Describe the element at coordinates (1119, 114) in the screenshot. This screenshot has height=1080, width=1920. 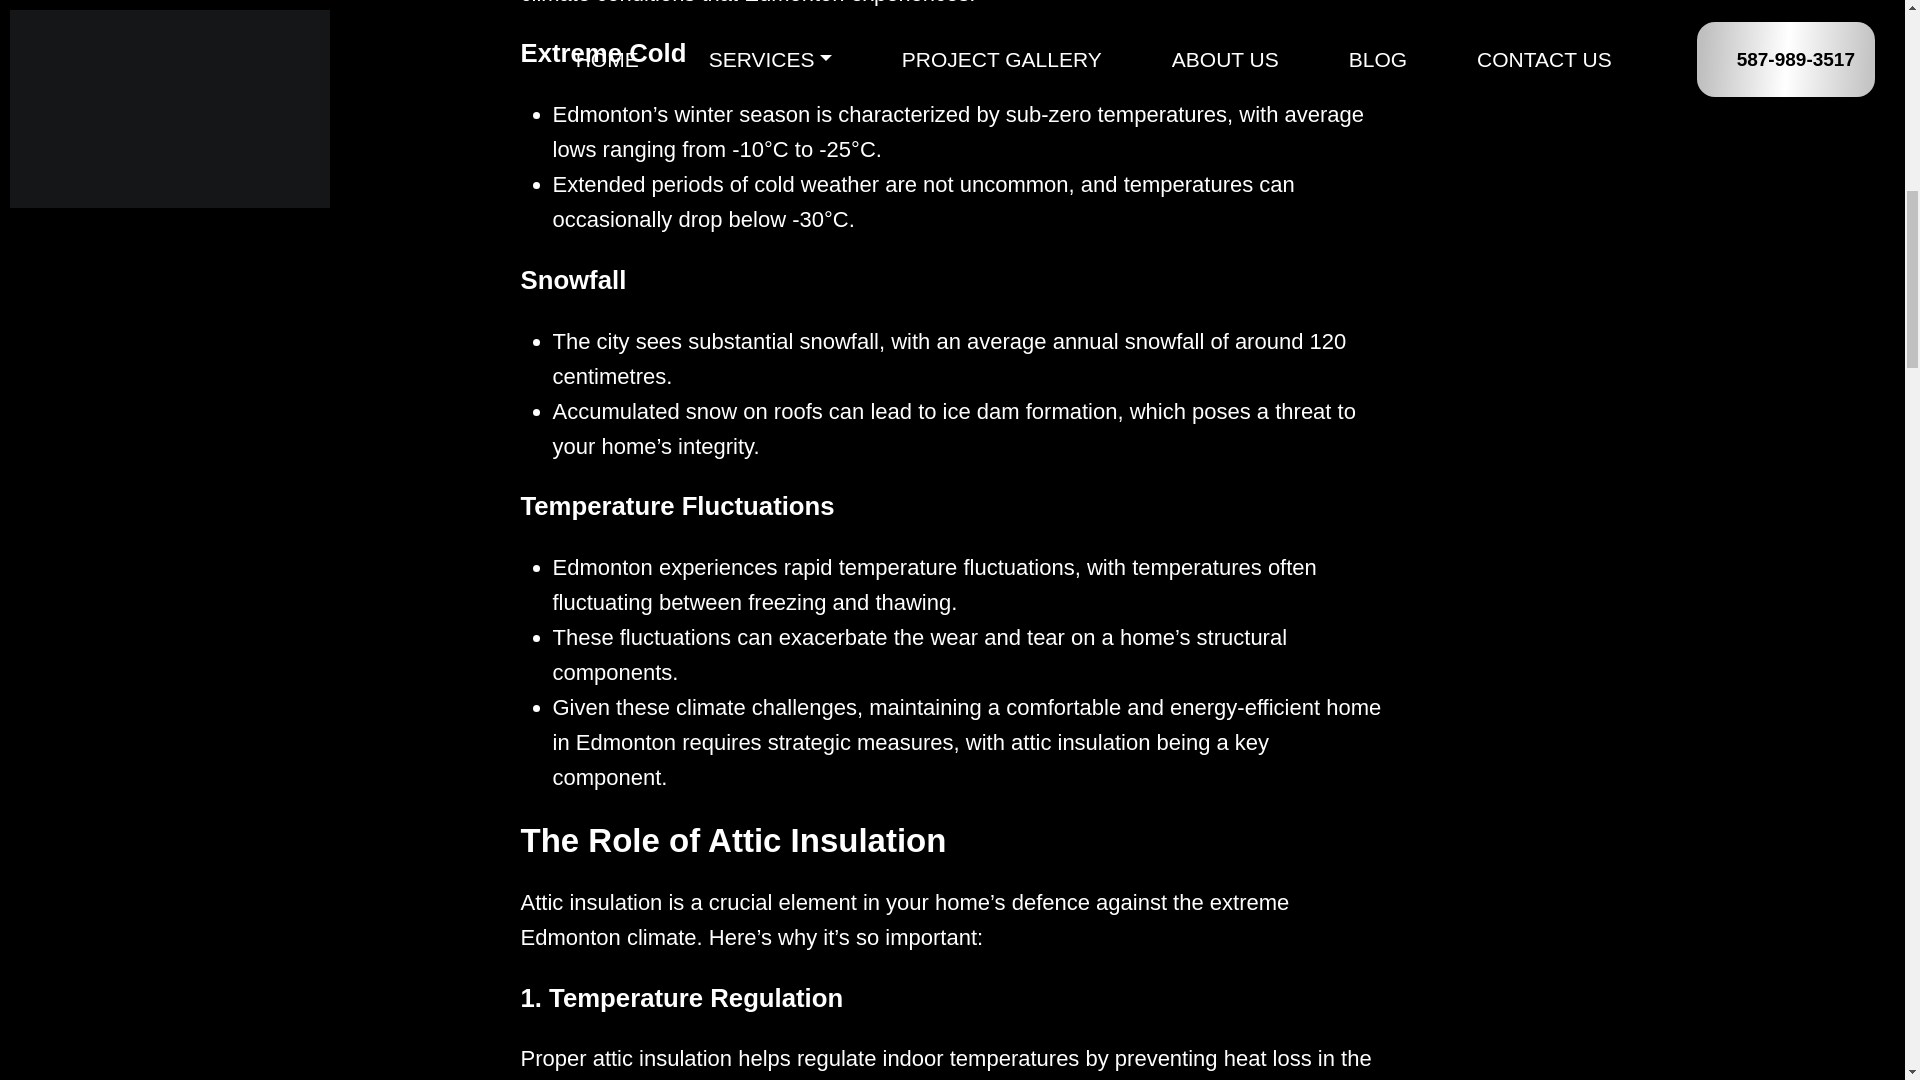
I see `sub-zero temperatures,` at that location.